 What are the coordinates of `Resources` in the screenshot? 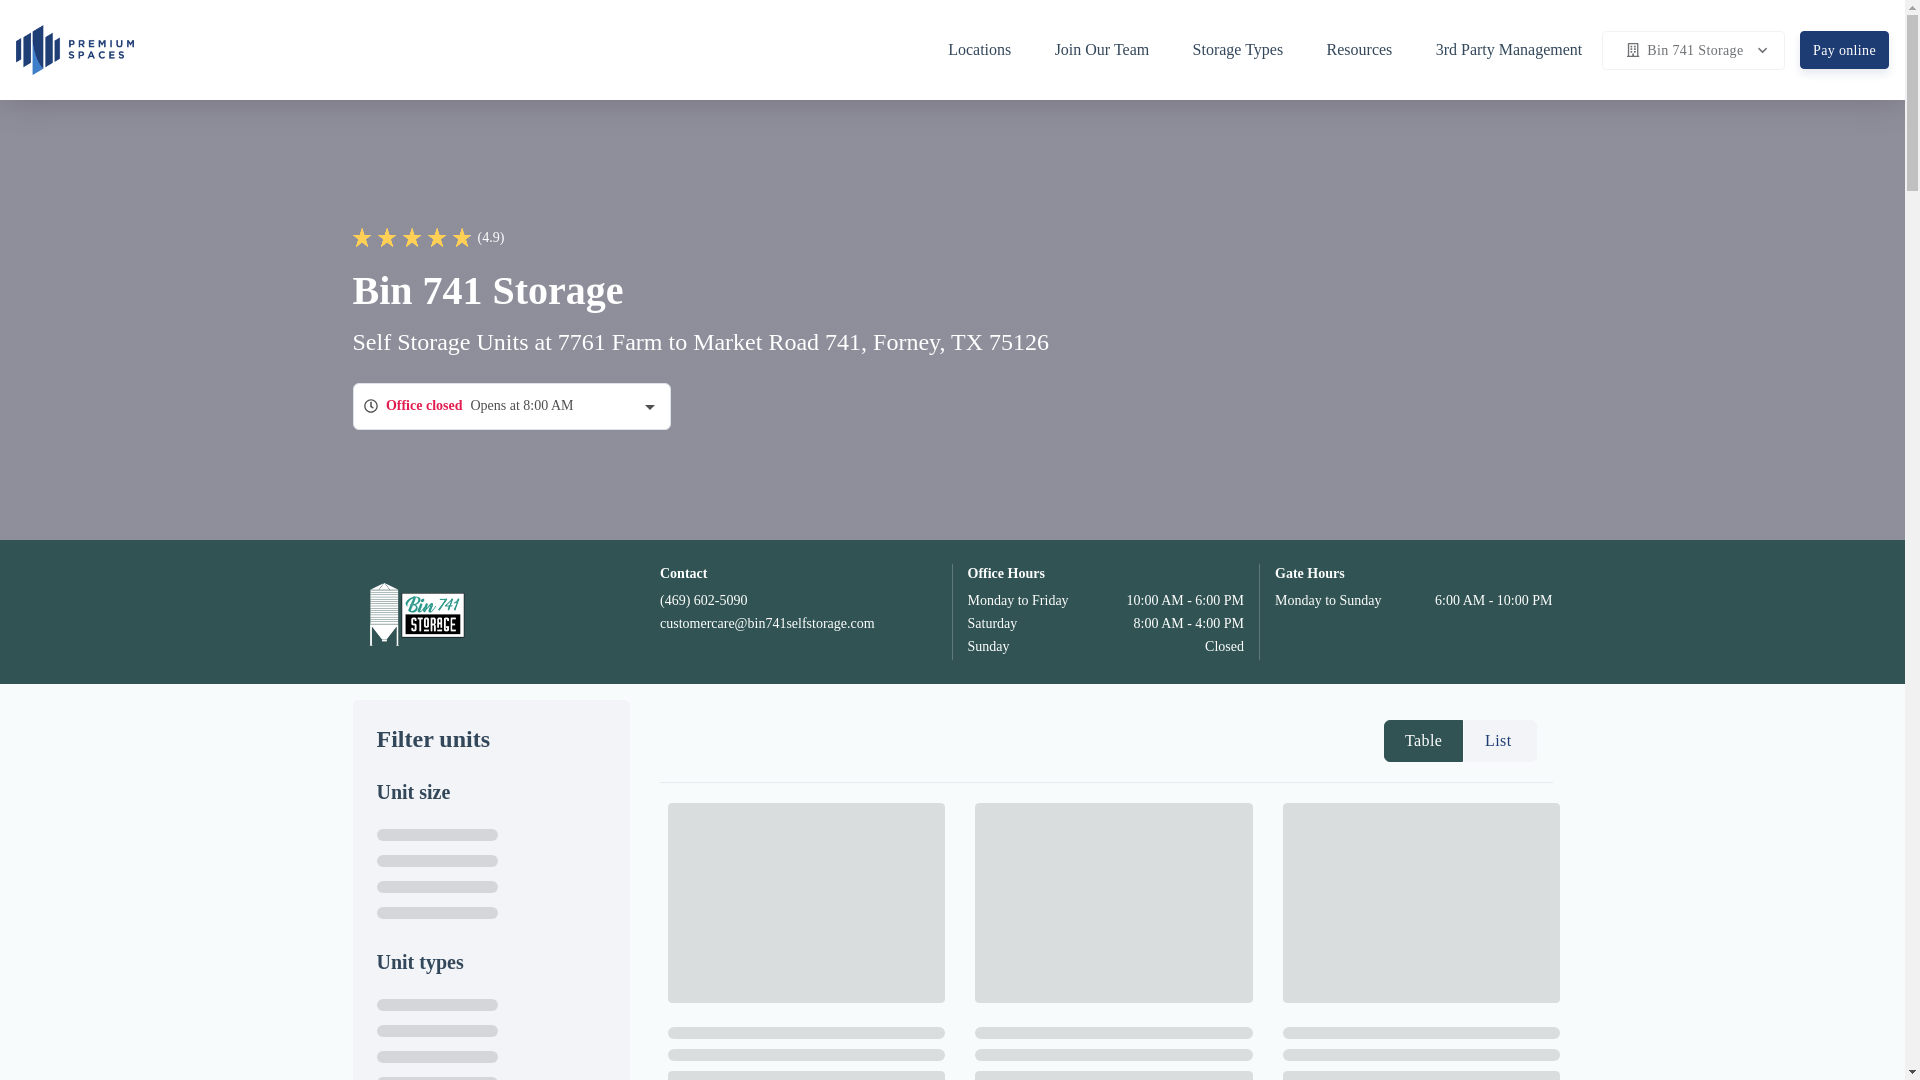 It's located at (1370, 49).